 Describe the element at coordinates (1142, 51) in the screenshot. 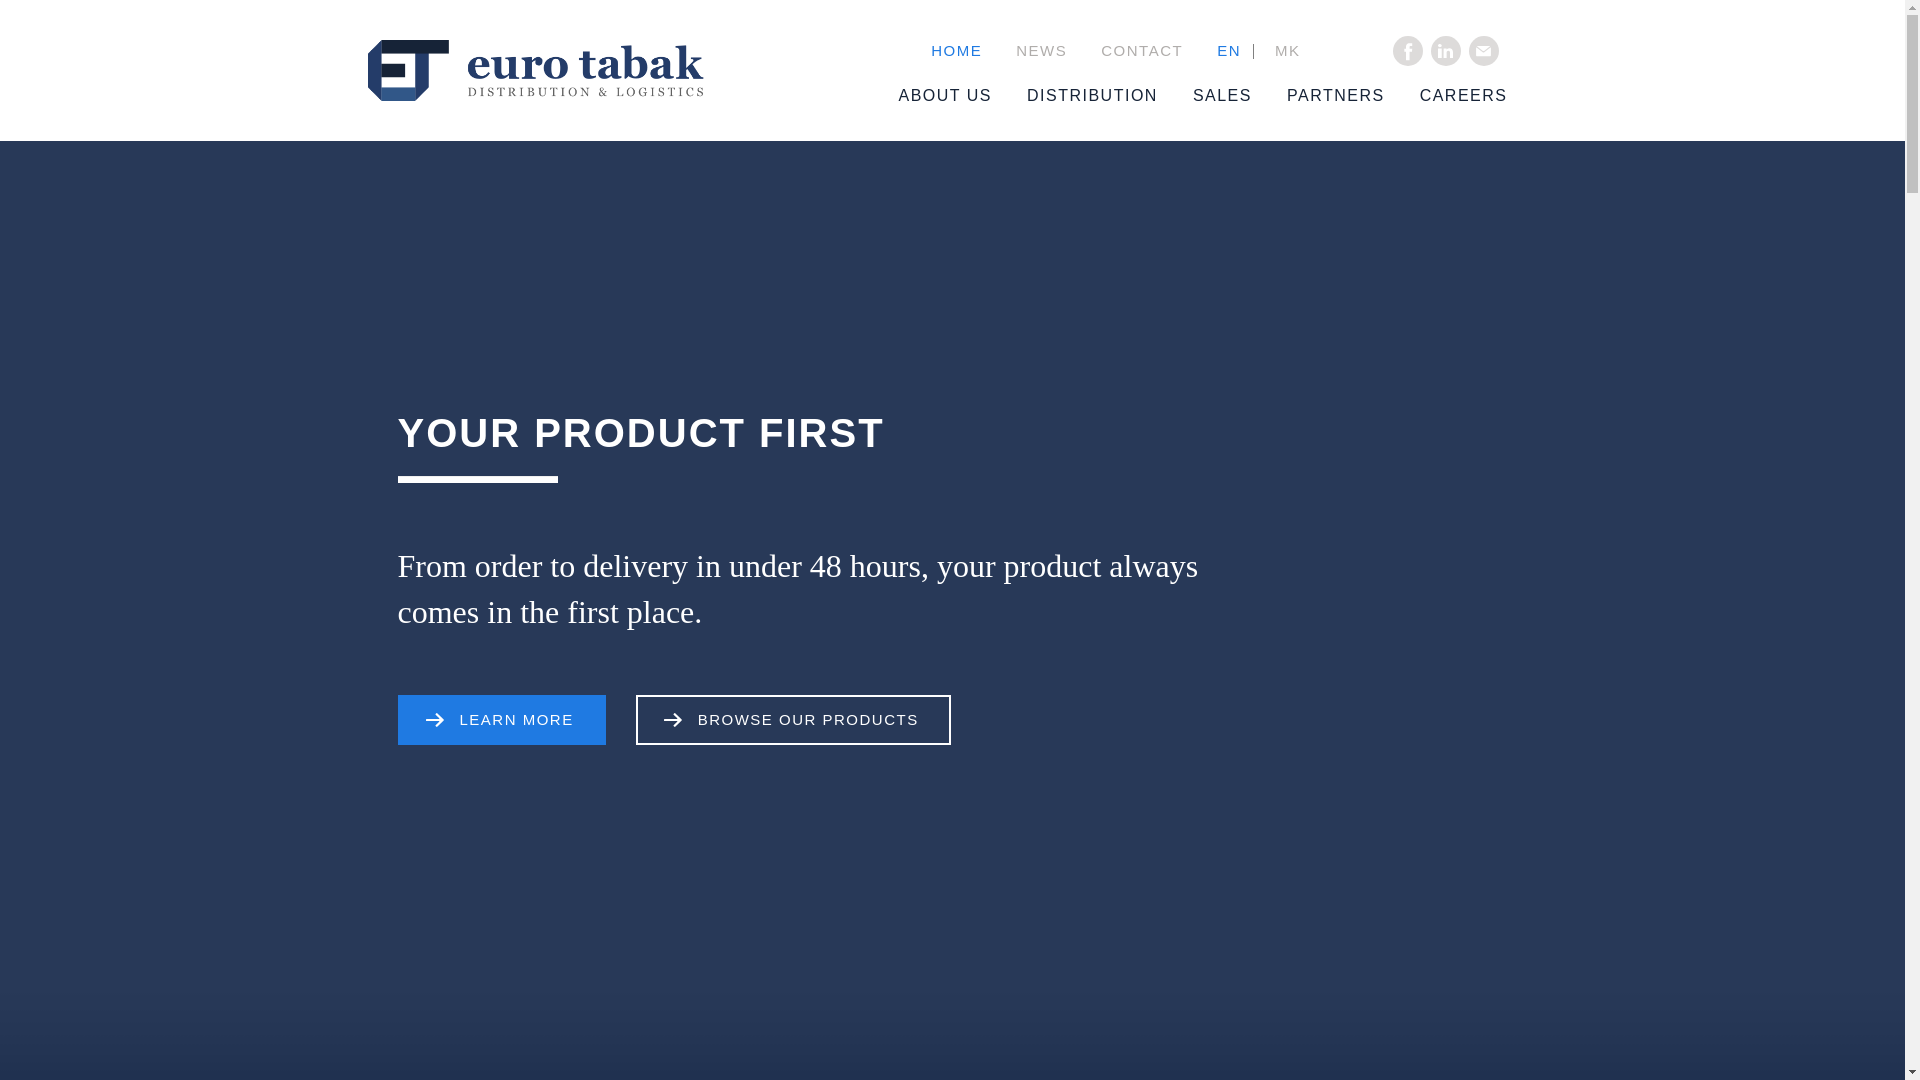

I see `CONTACT` at that location.